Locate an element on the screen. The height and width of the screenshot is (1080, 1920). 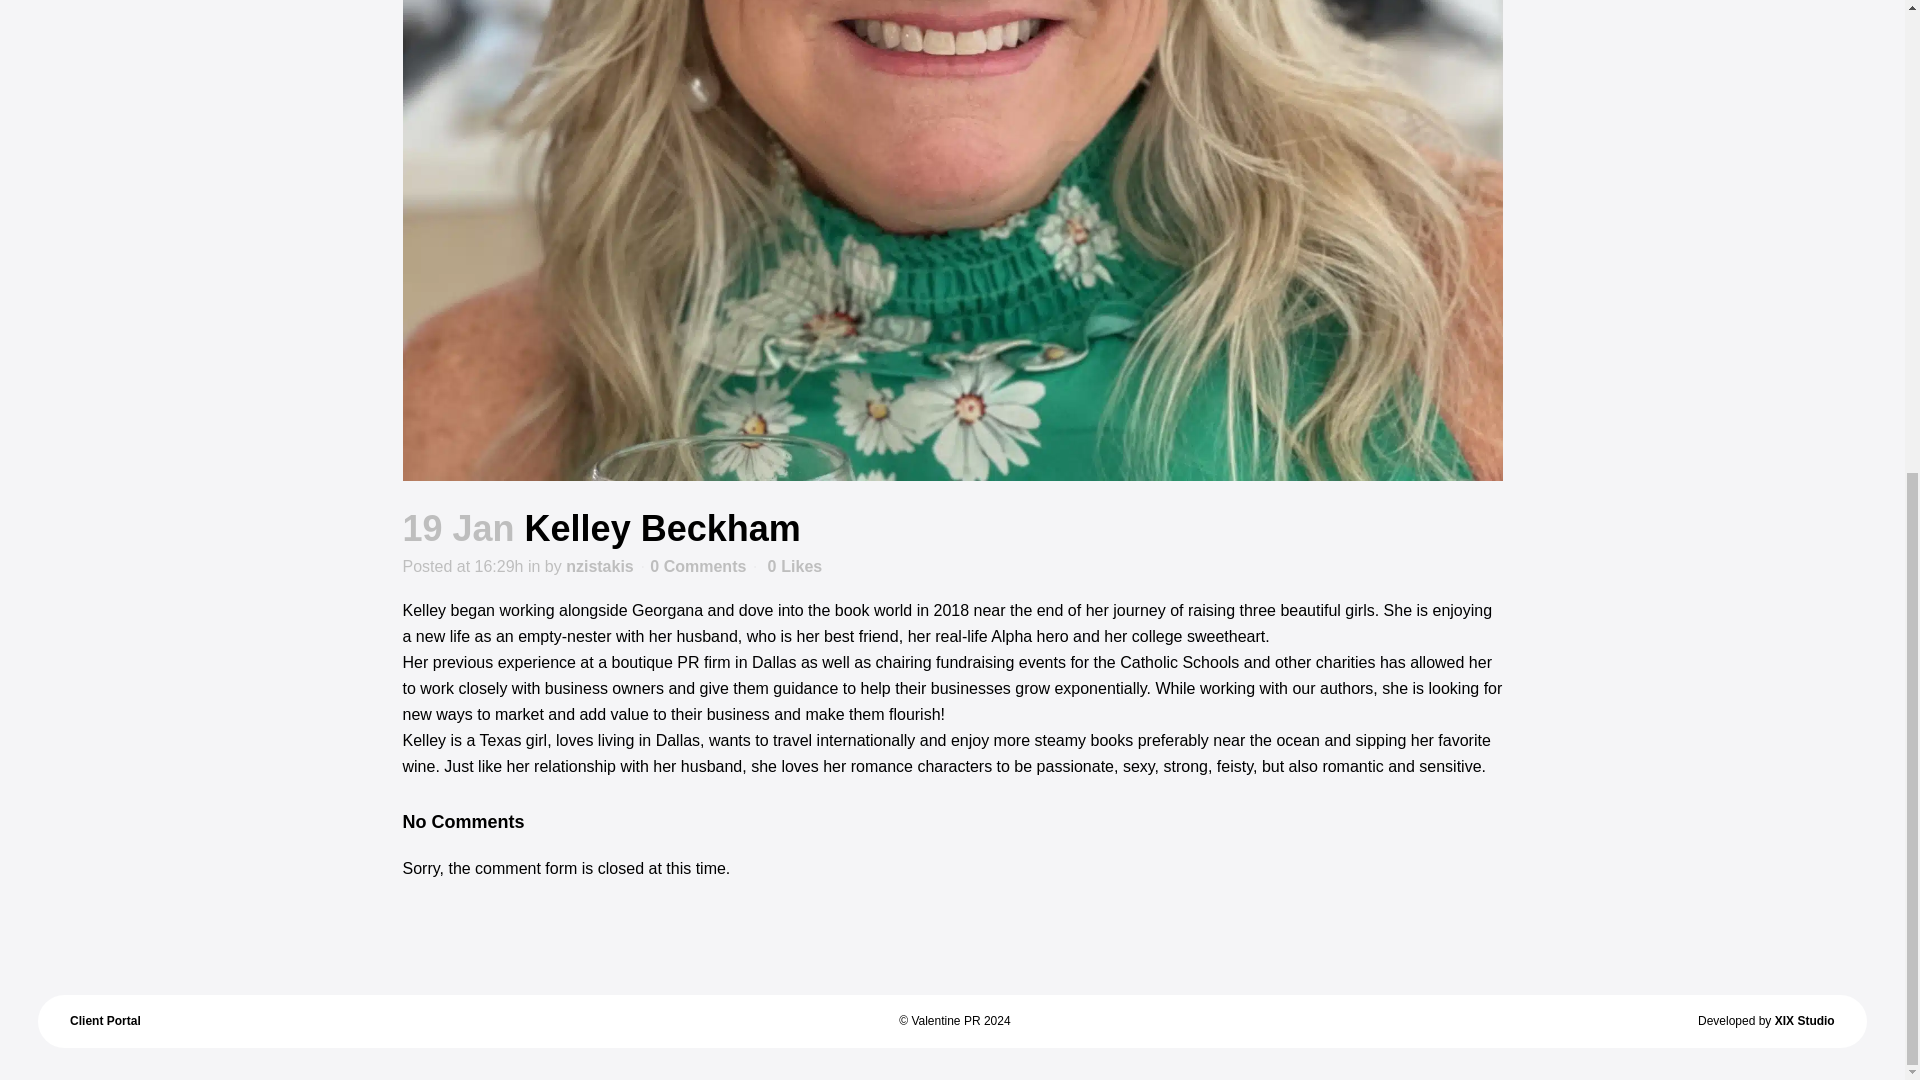
0 Likes is located at coordinates (794, 566).